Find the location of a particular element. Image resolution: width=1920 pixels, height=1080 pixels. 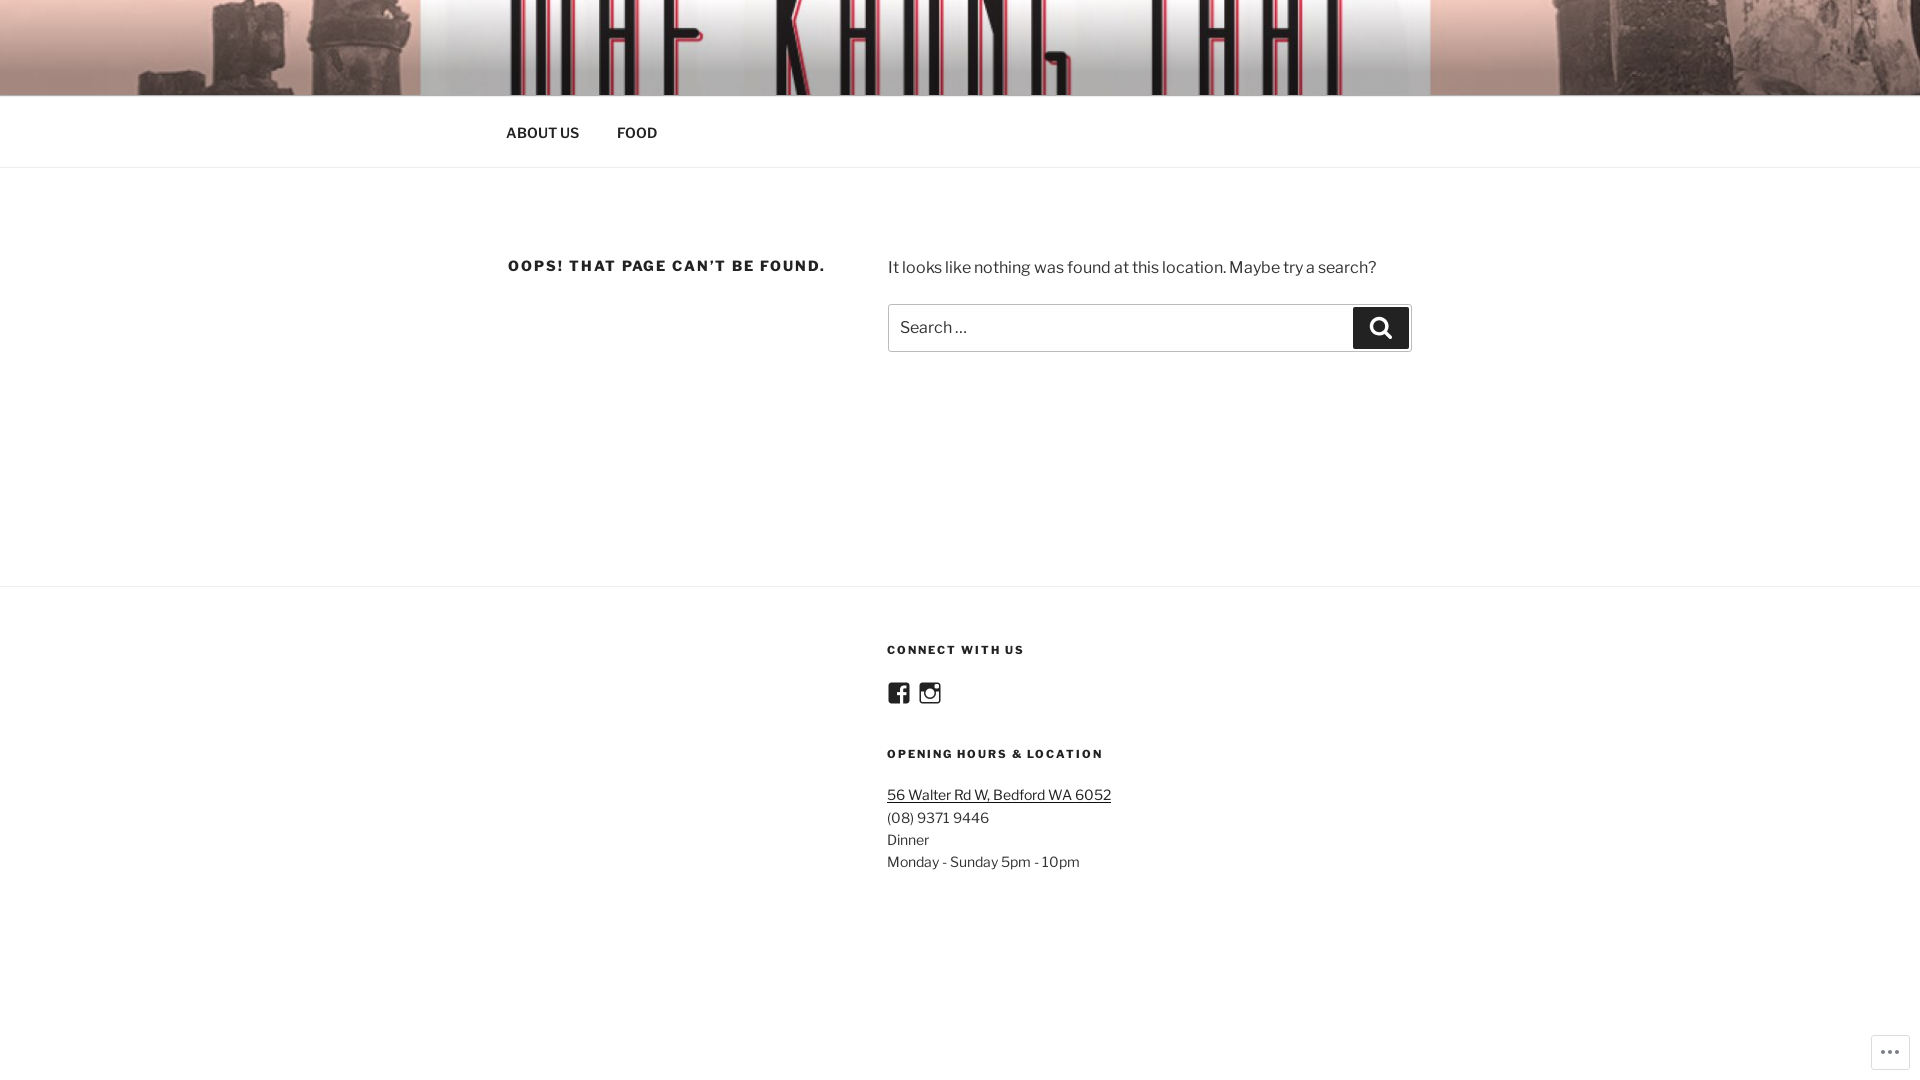

ABOUT US is located at coordinates (542, 132).